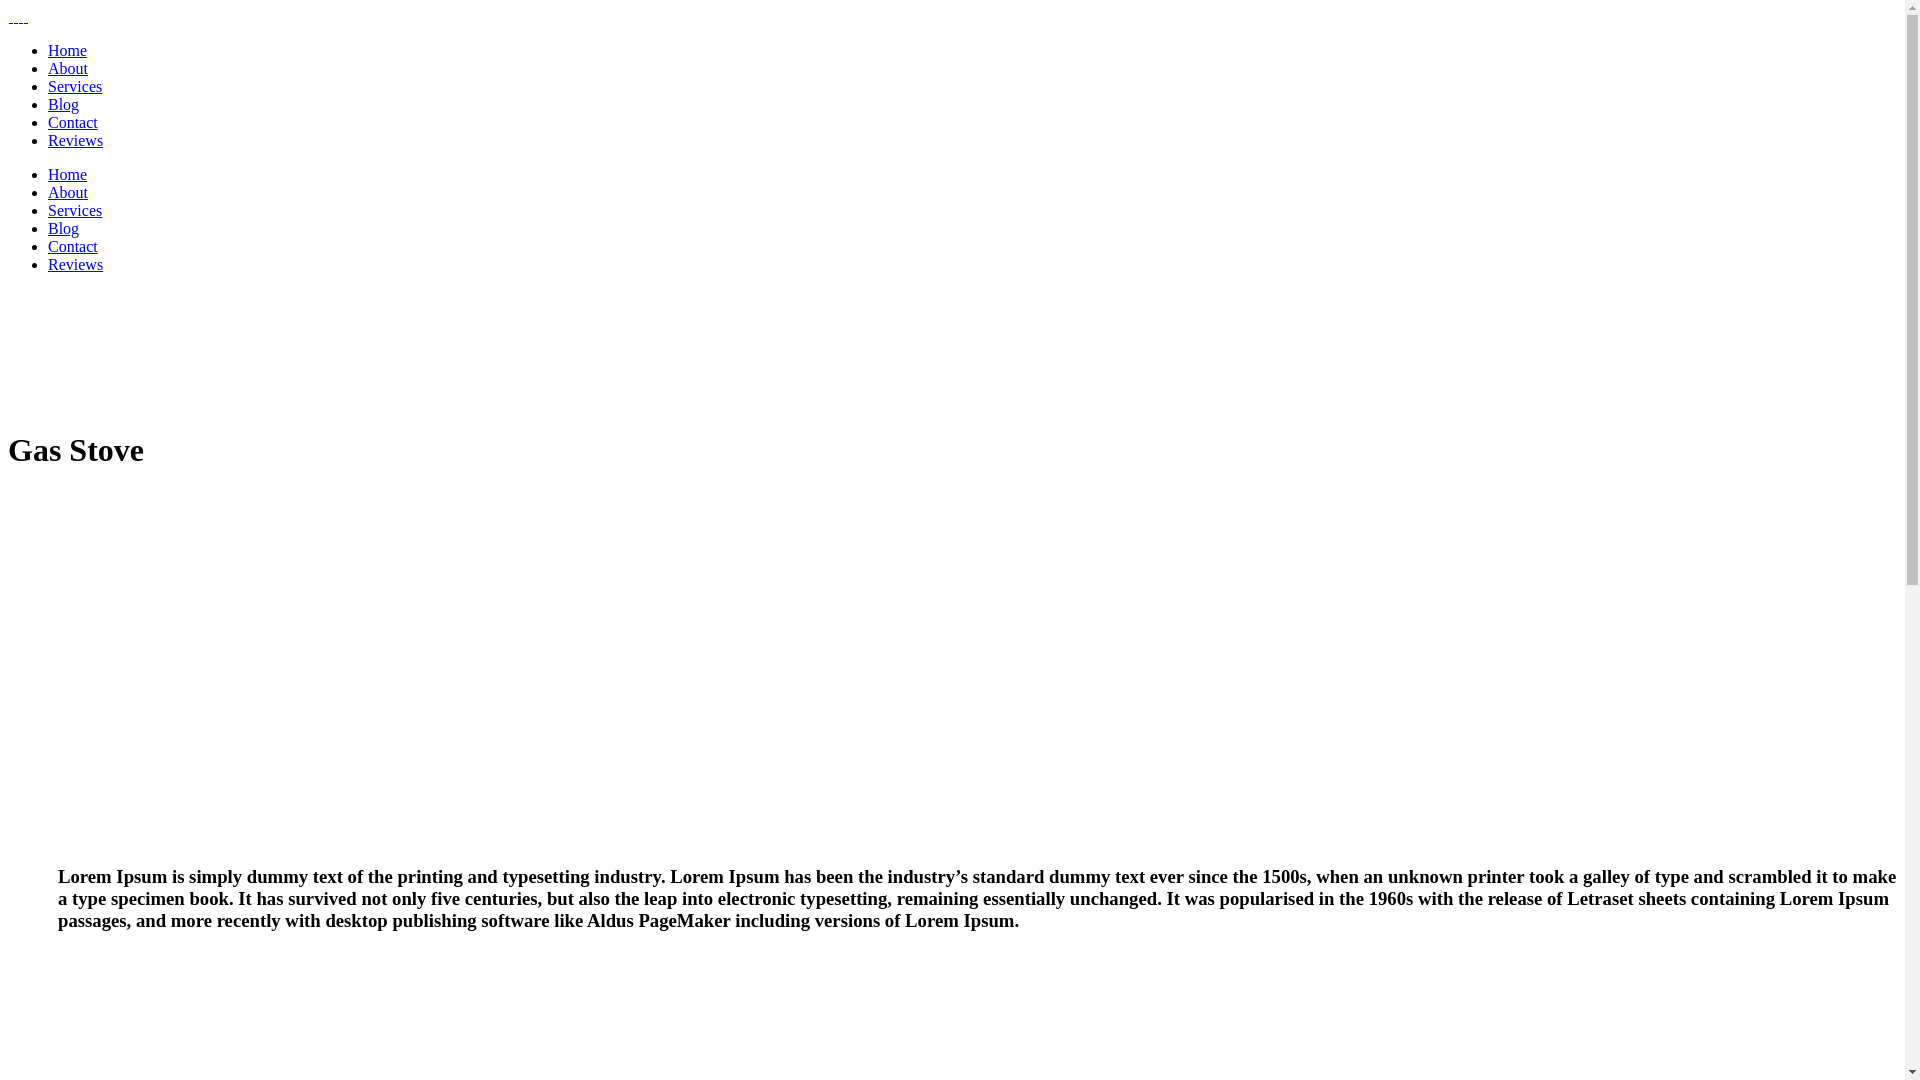  I want to click on Home, so click(68, 174).